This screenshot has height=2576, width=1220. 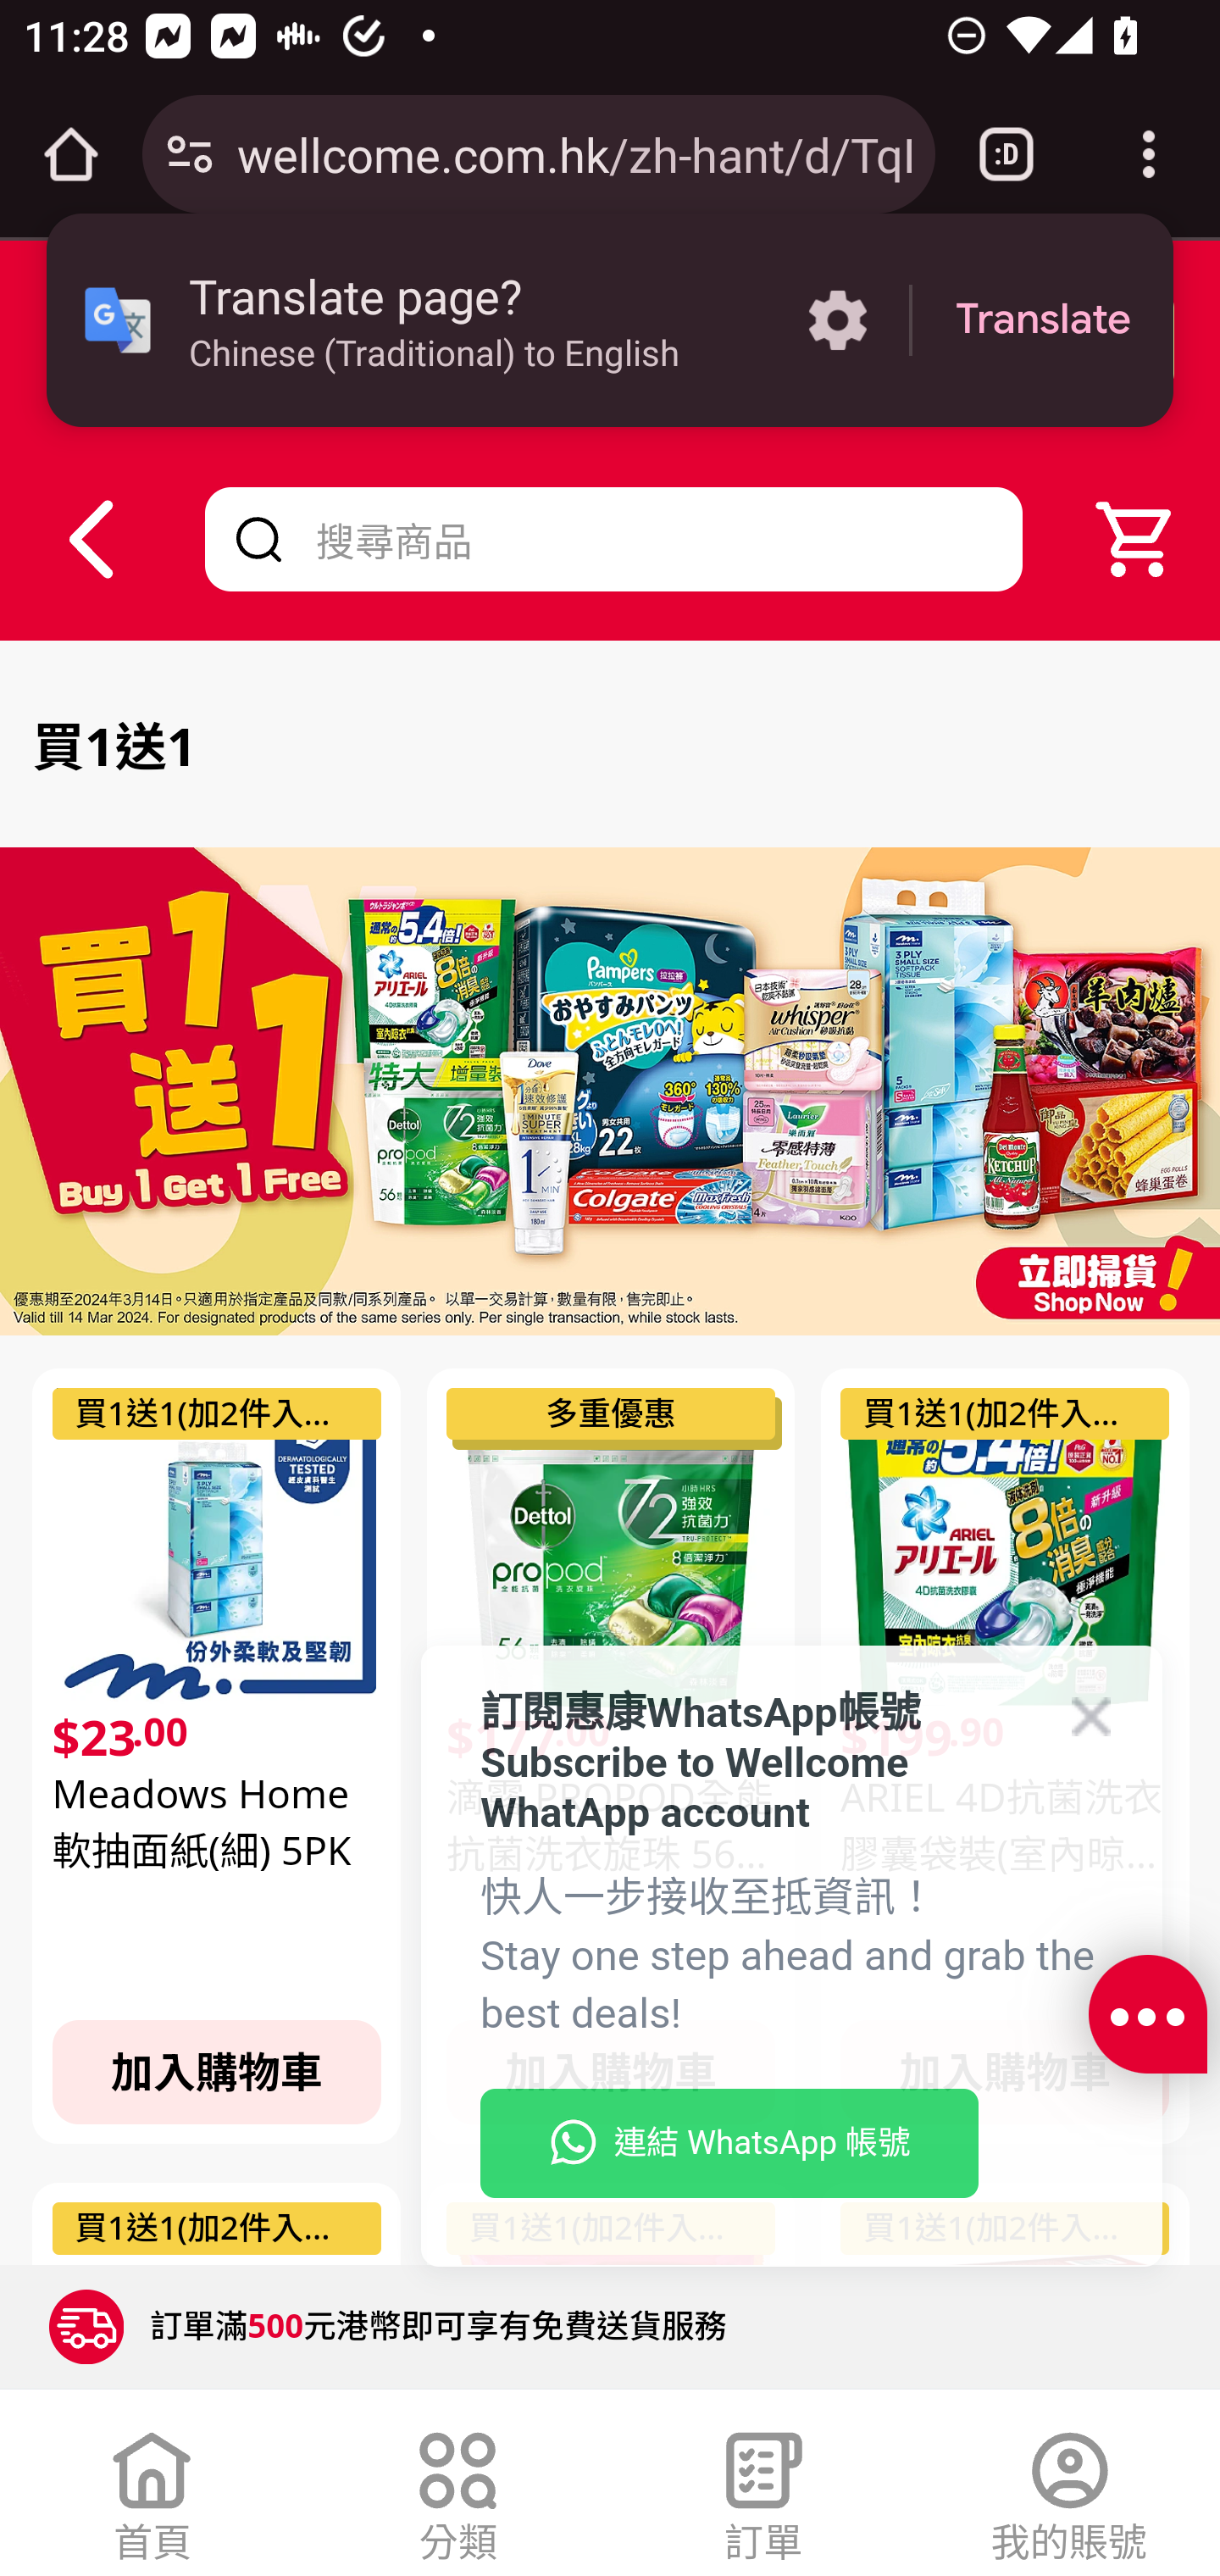 I want to click on Translate, so click(x=1043, y=320).